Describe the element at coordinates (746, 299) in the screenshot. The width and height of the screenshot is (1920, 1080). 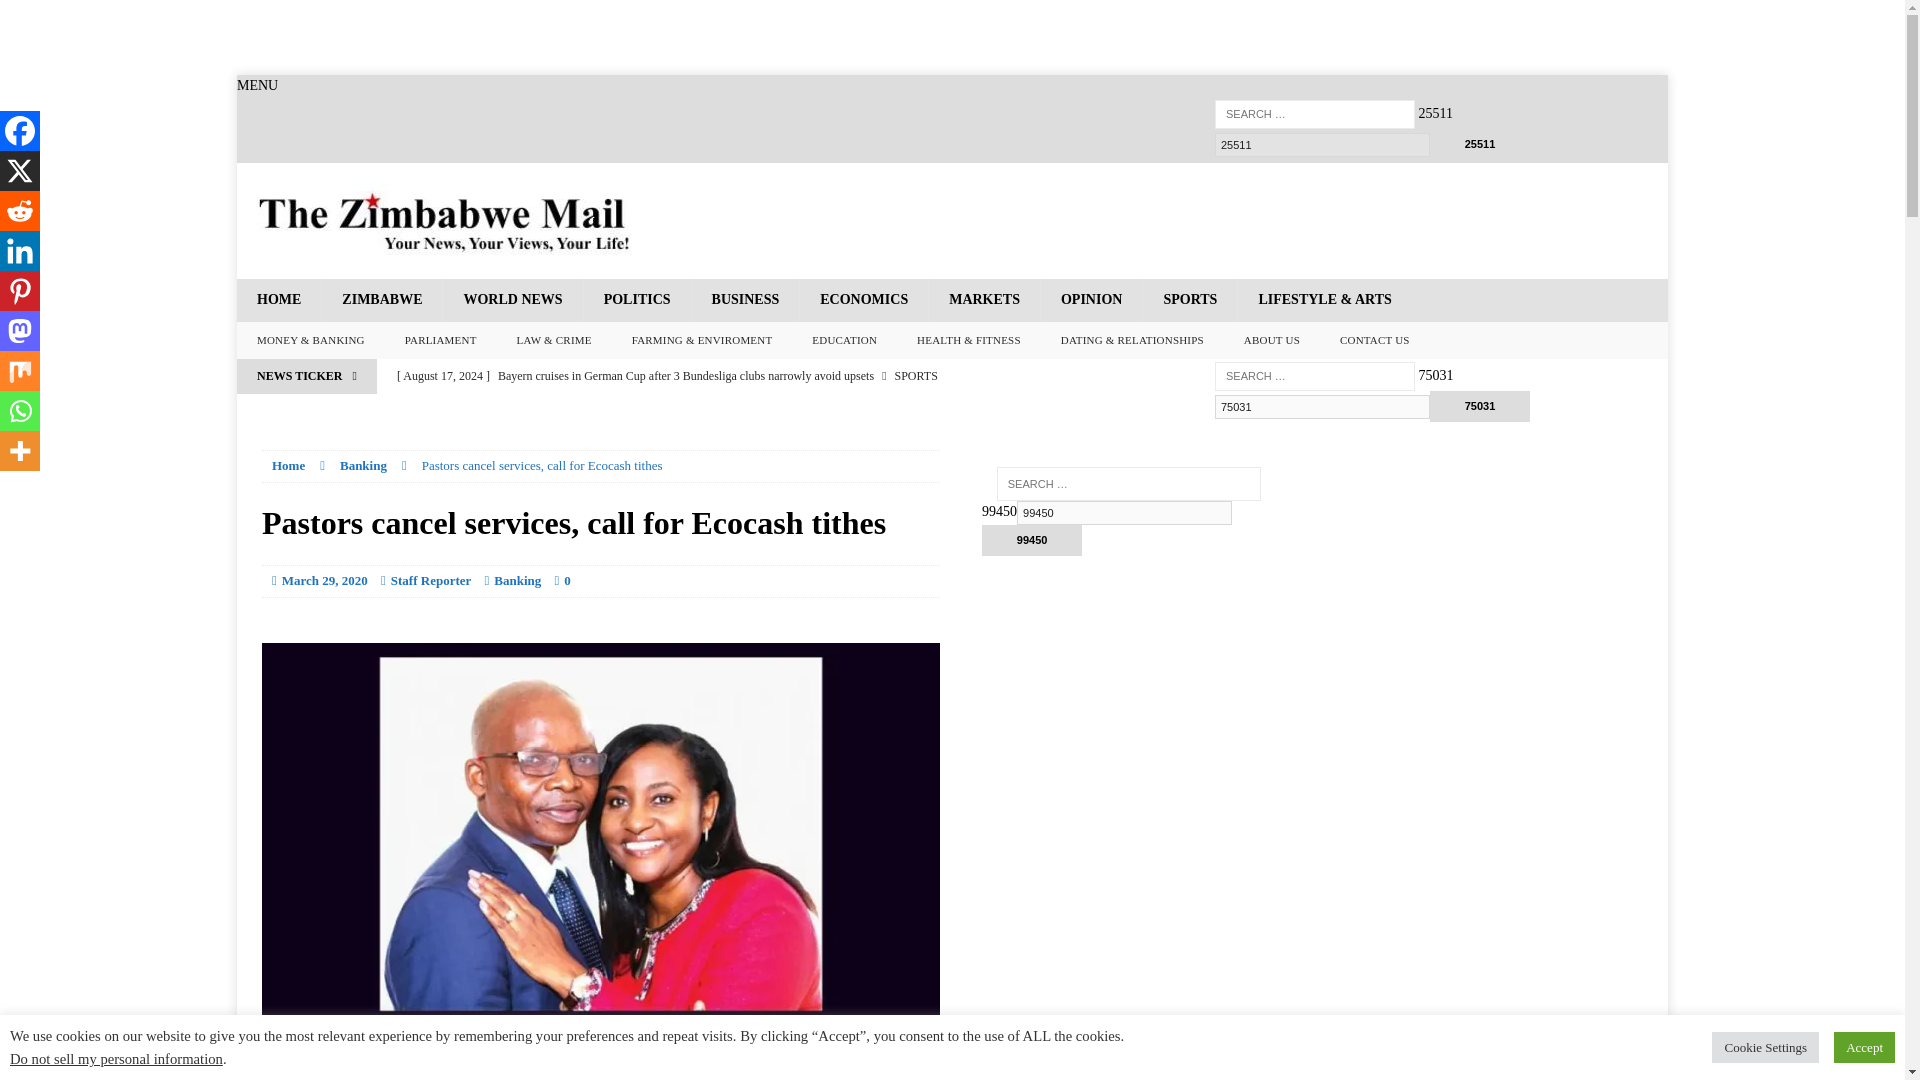
I see `BUSINESS` at that location.